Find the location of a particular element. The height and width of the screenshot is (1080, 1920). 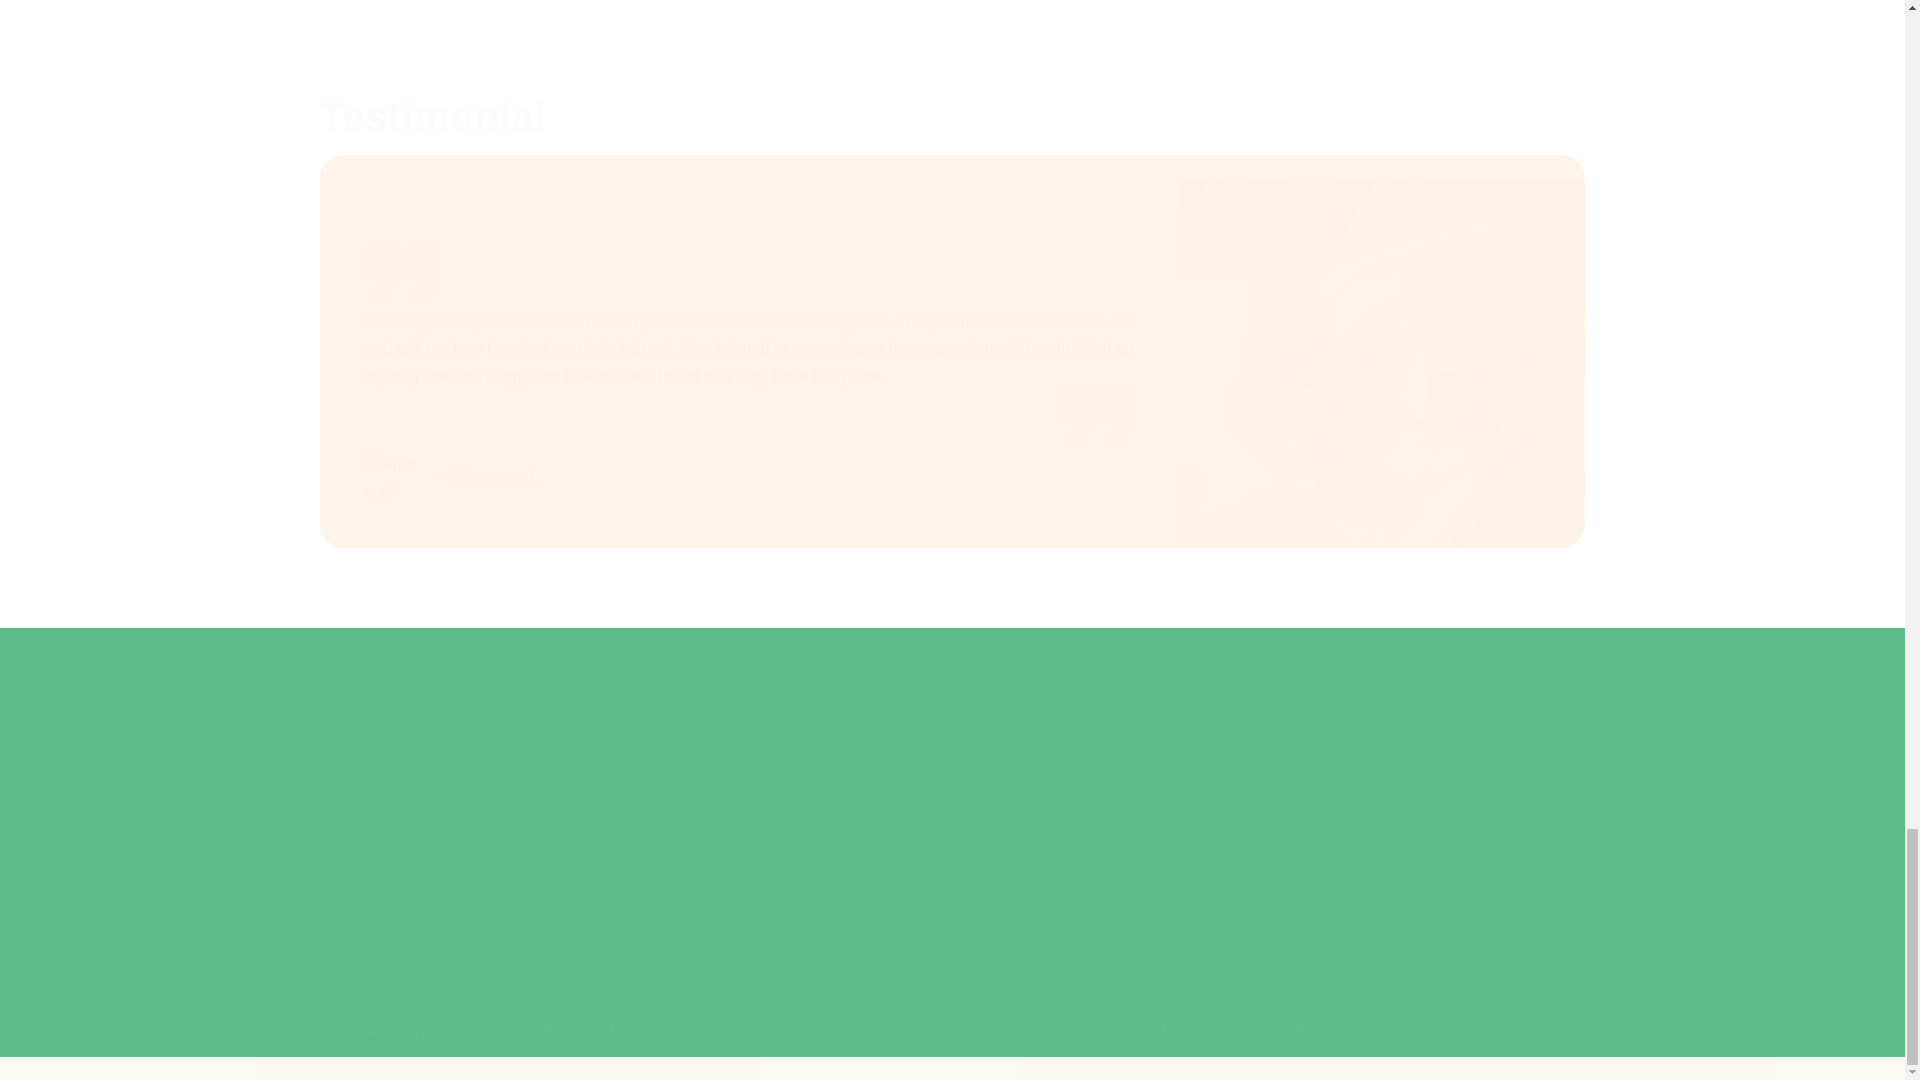

Contact is located at coordinates (1248, 1030).